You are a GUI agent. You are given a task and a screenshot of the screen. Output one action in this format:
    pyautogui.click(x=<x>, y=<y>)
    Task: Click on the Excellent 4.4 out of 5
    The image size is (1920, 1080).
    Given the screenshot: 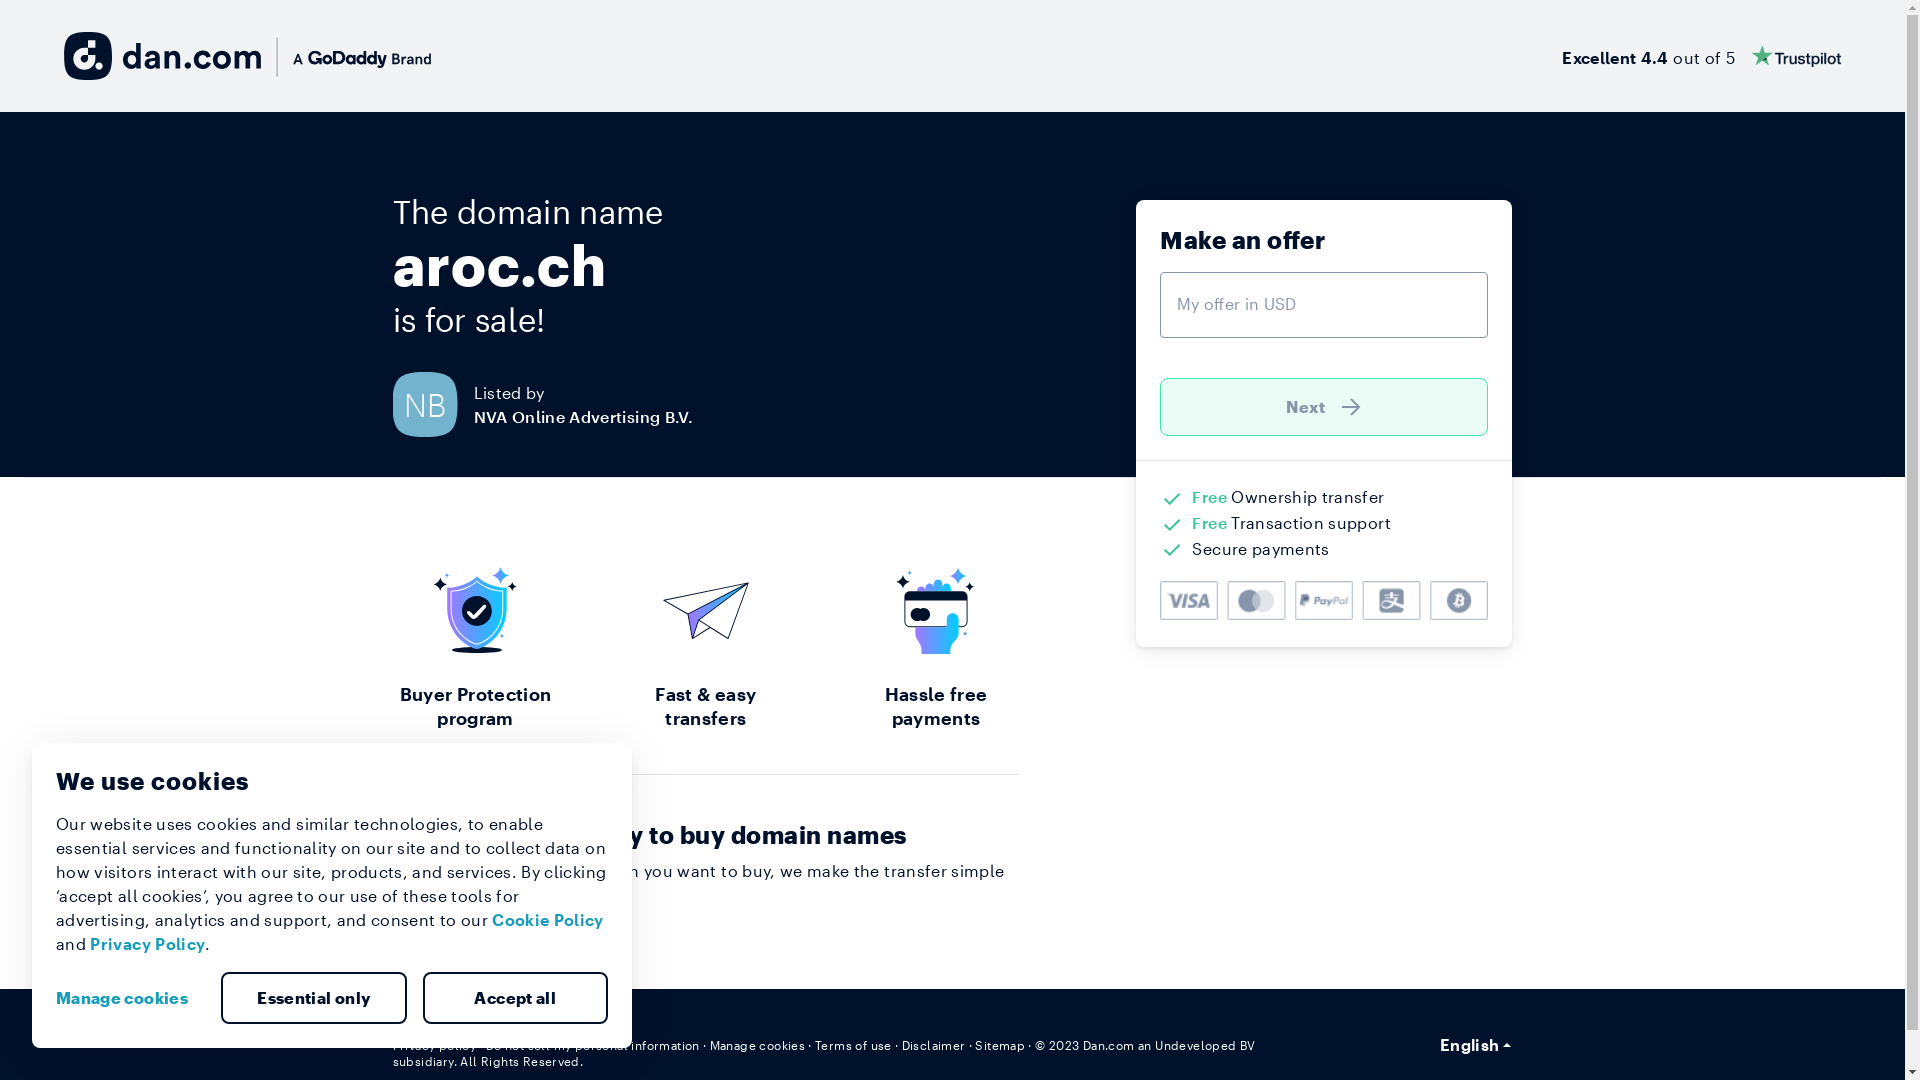 What is the action you would take?
    pyautogui.click(x=1702, y=56)
    